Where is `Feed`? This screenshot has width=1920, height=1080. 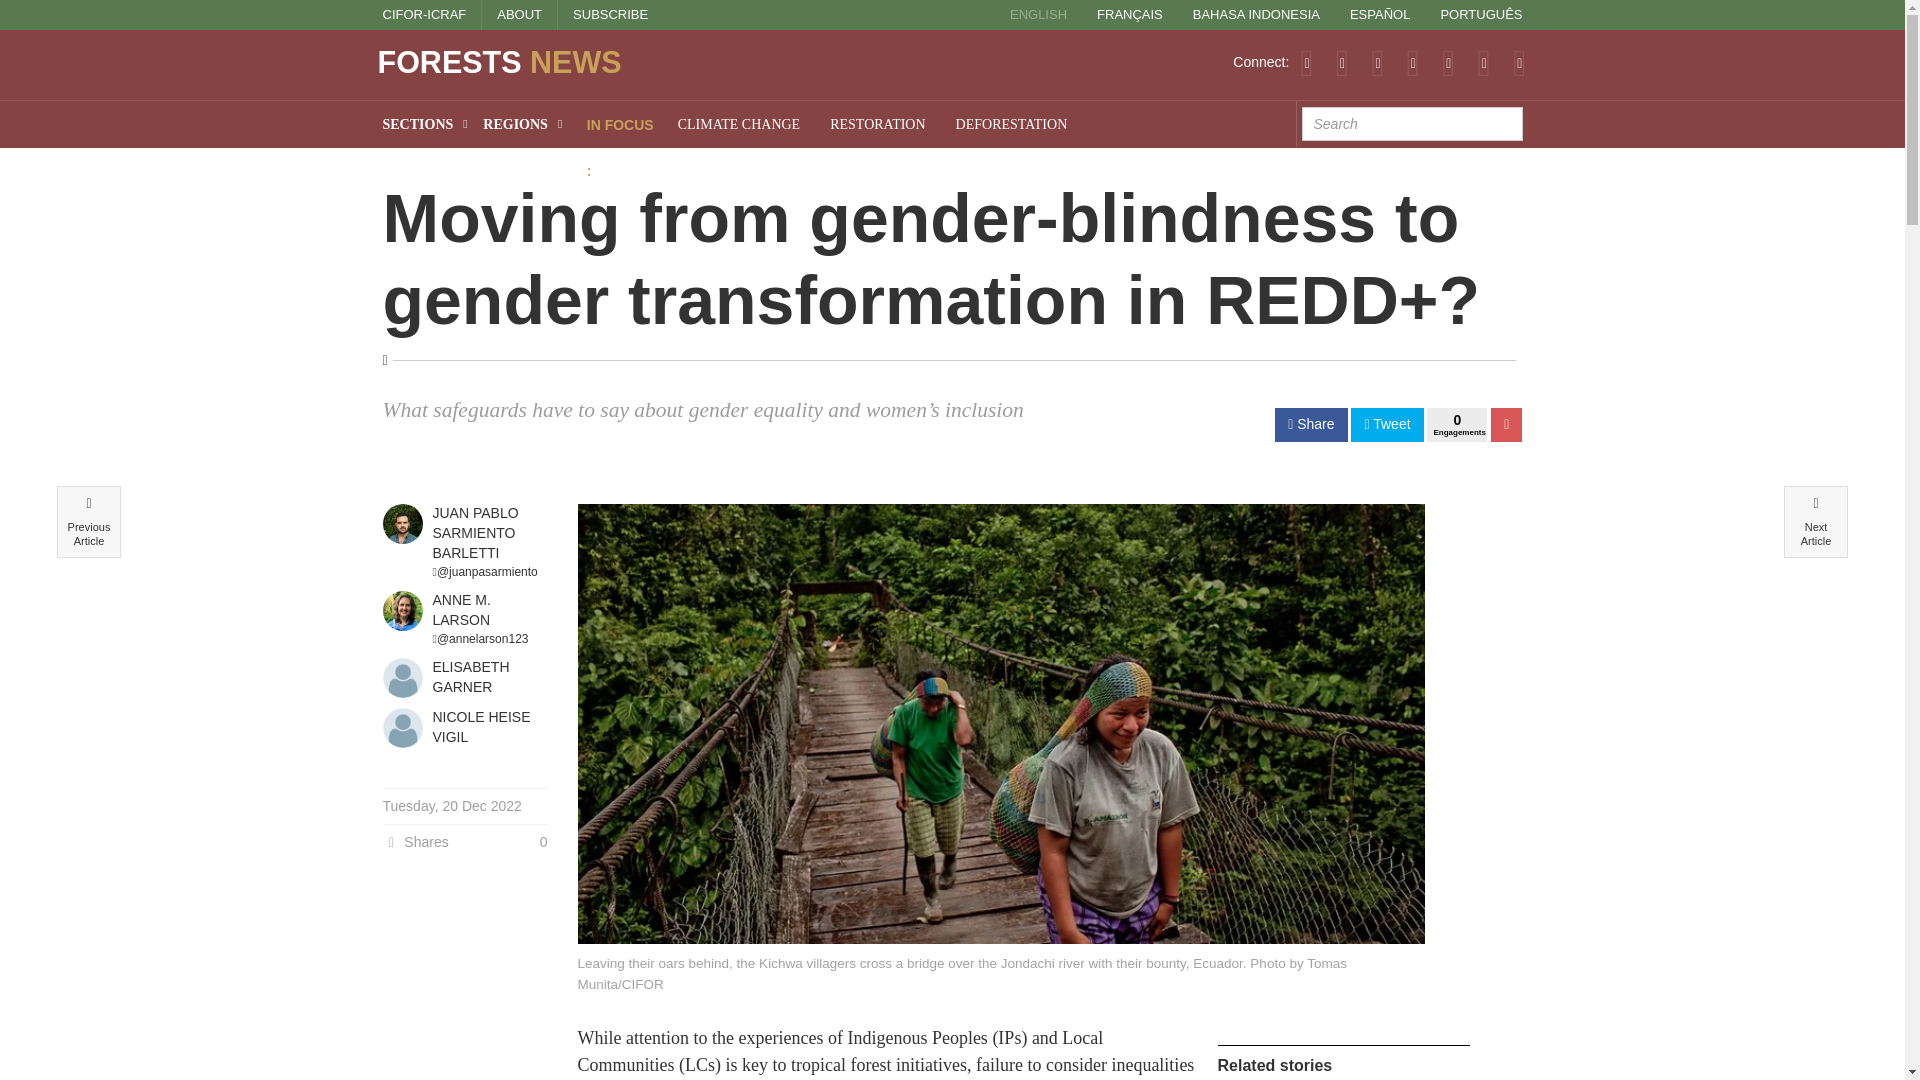
Feed is located at coordinates (1306, 62).